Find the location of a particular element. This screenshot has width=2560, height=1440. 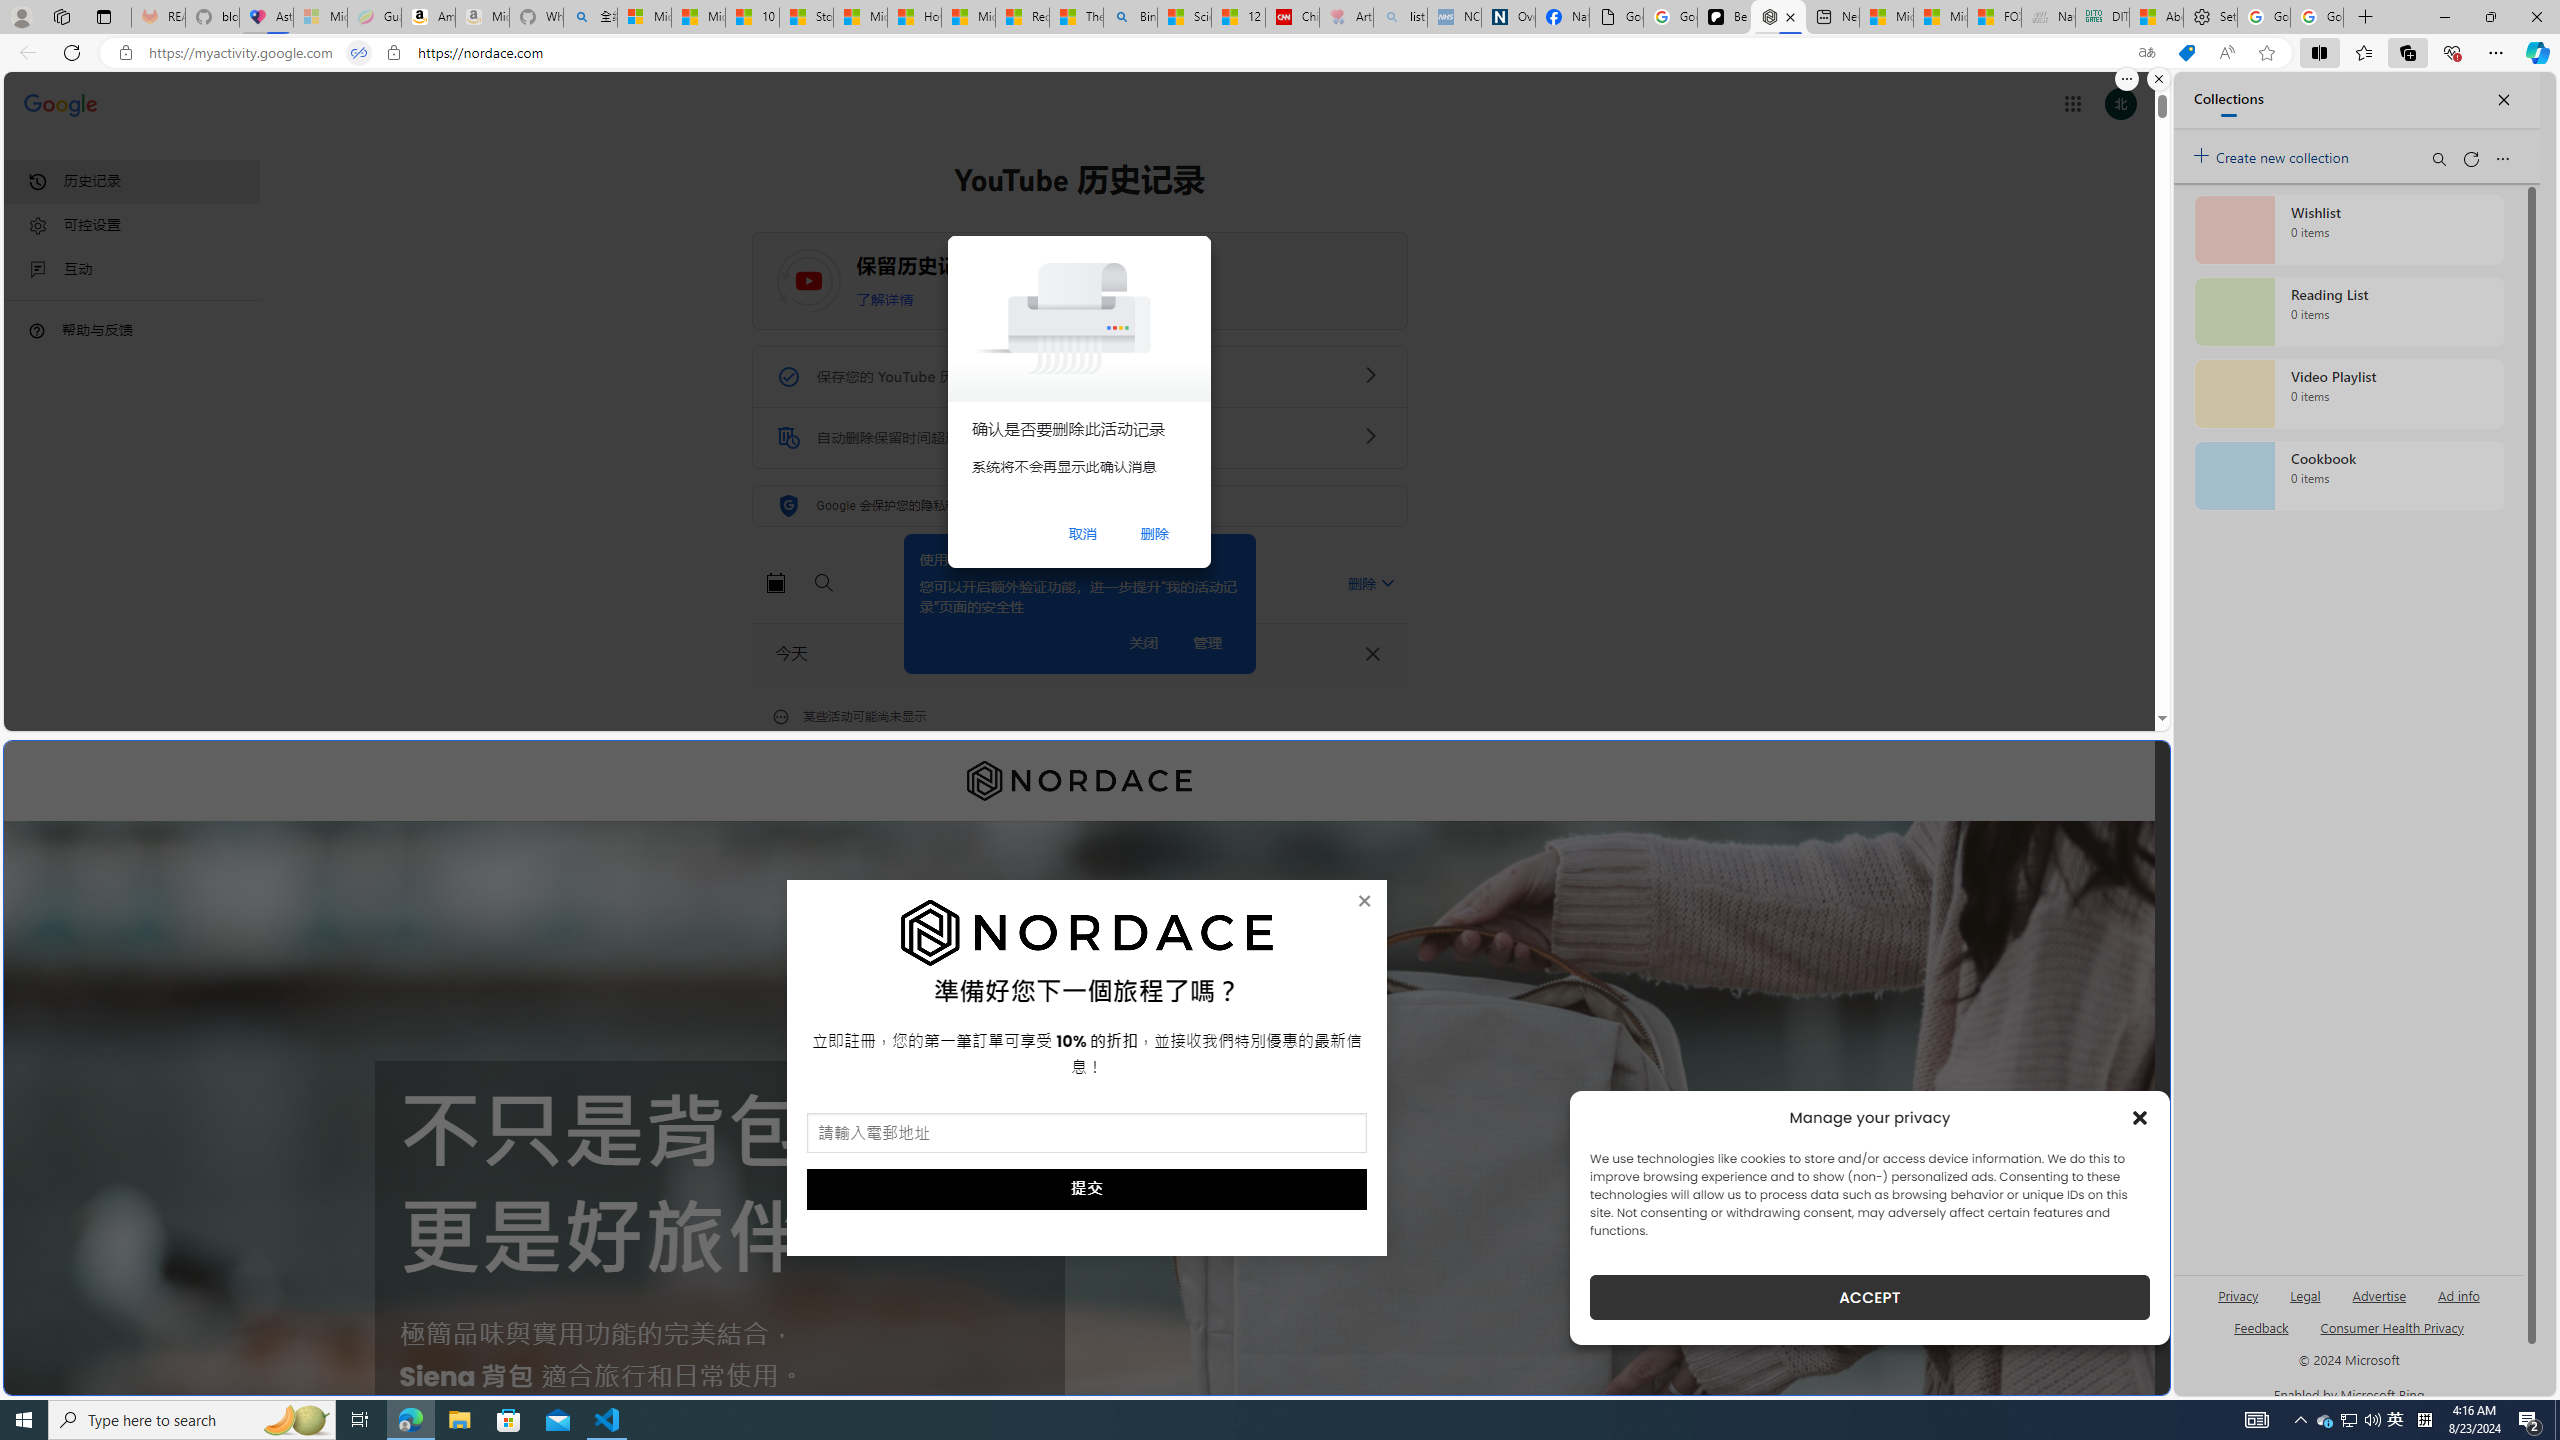

Google Analytics Opt-out Browser Add-on Download Page is located at coordinates (1616, 17).